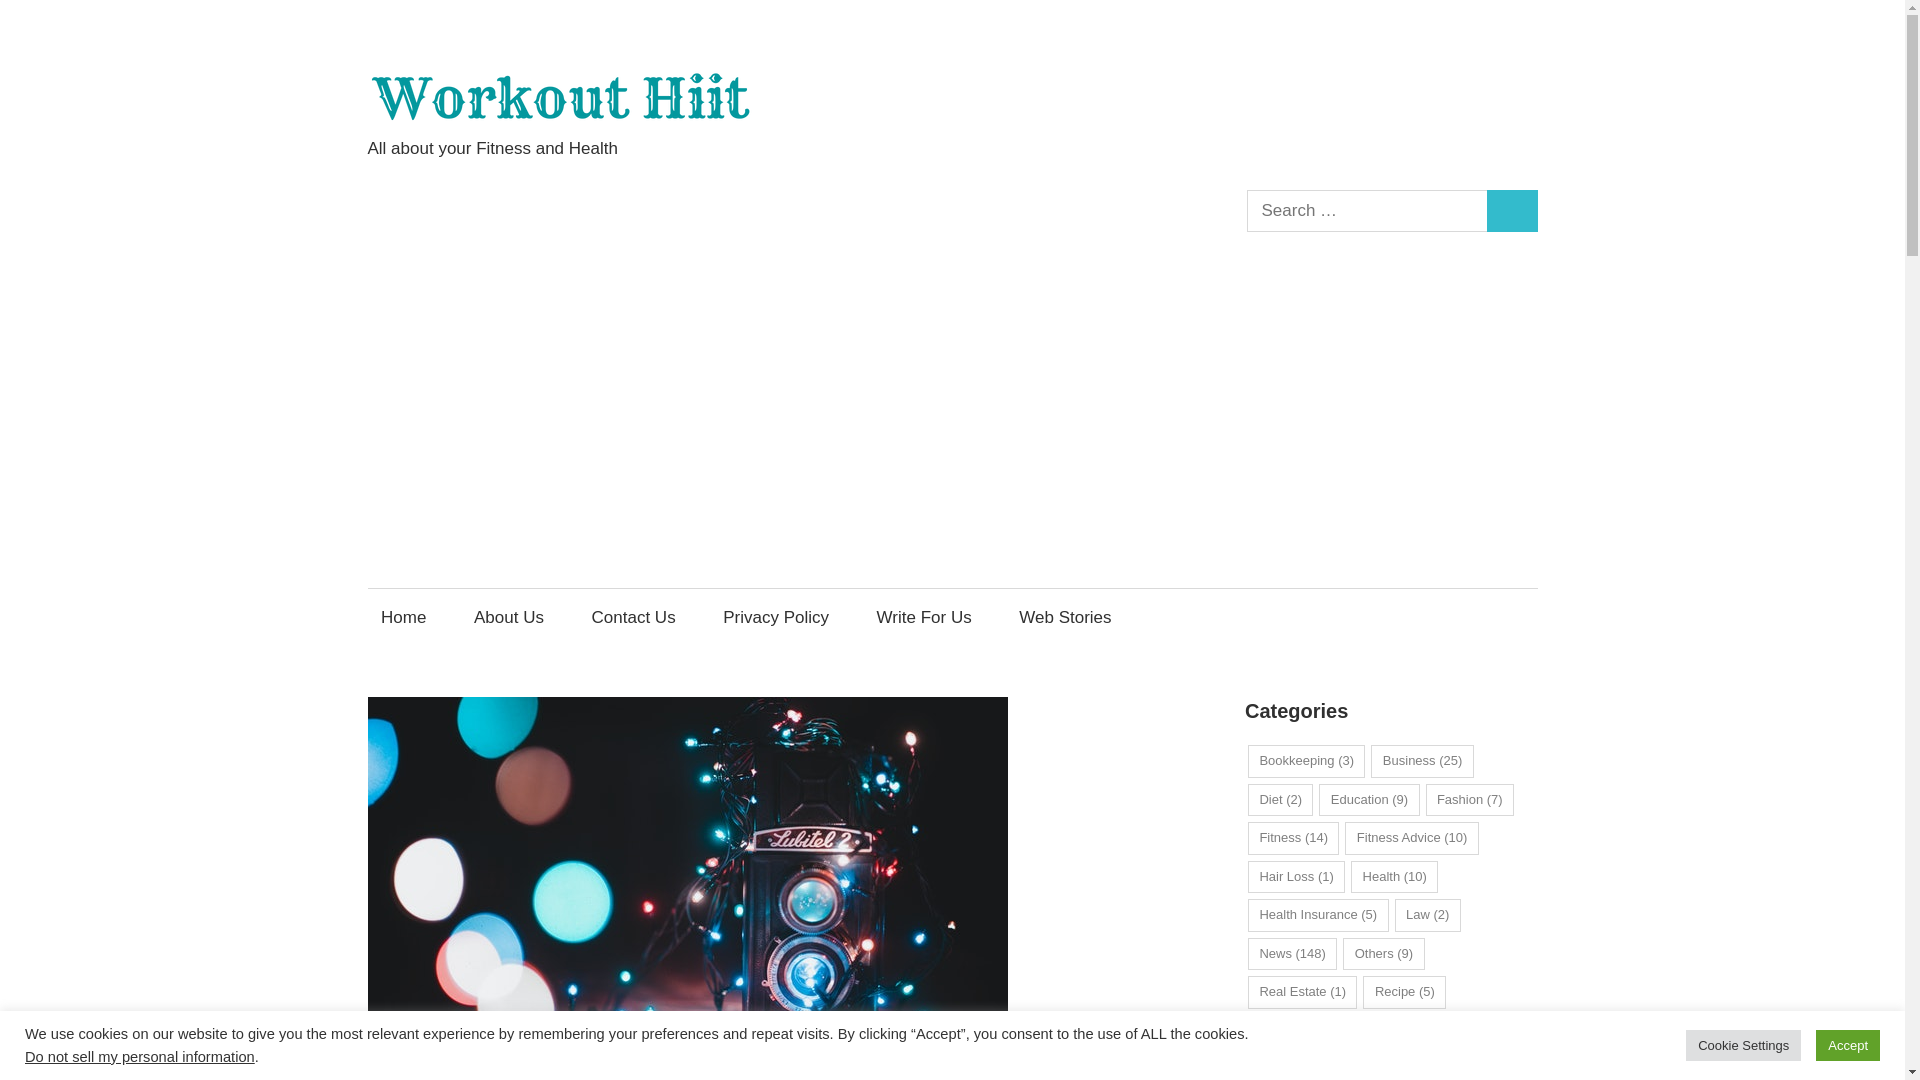  Describe the element at coordinates (404, 616) in the screenshot. I see `Home` at that location.